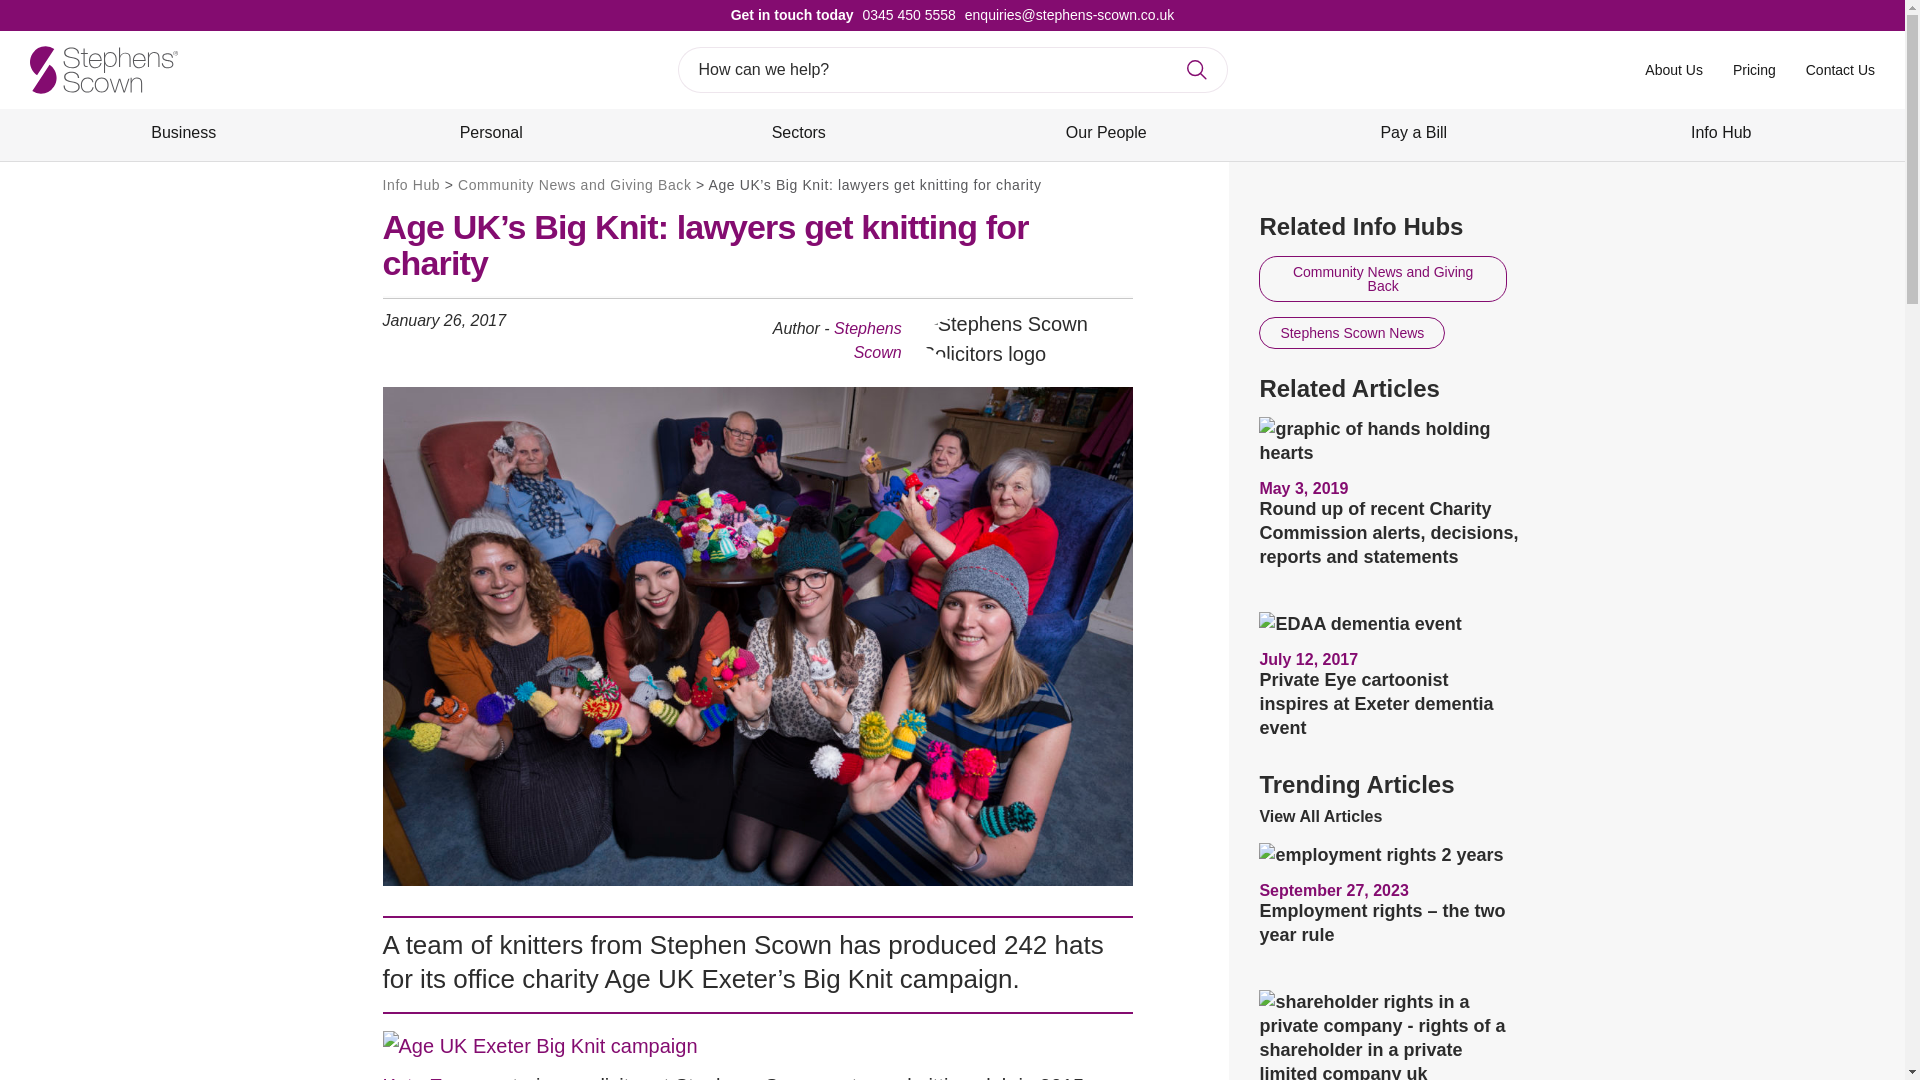 This screenshot has height=1080, width=1920. What do you see at coordinates (410, 185) in the screenshot?
I see `Go to the Info Hub Info hub Category archives.` at bounding box center [410, 185].